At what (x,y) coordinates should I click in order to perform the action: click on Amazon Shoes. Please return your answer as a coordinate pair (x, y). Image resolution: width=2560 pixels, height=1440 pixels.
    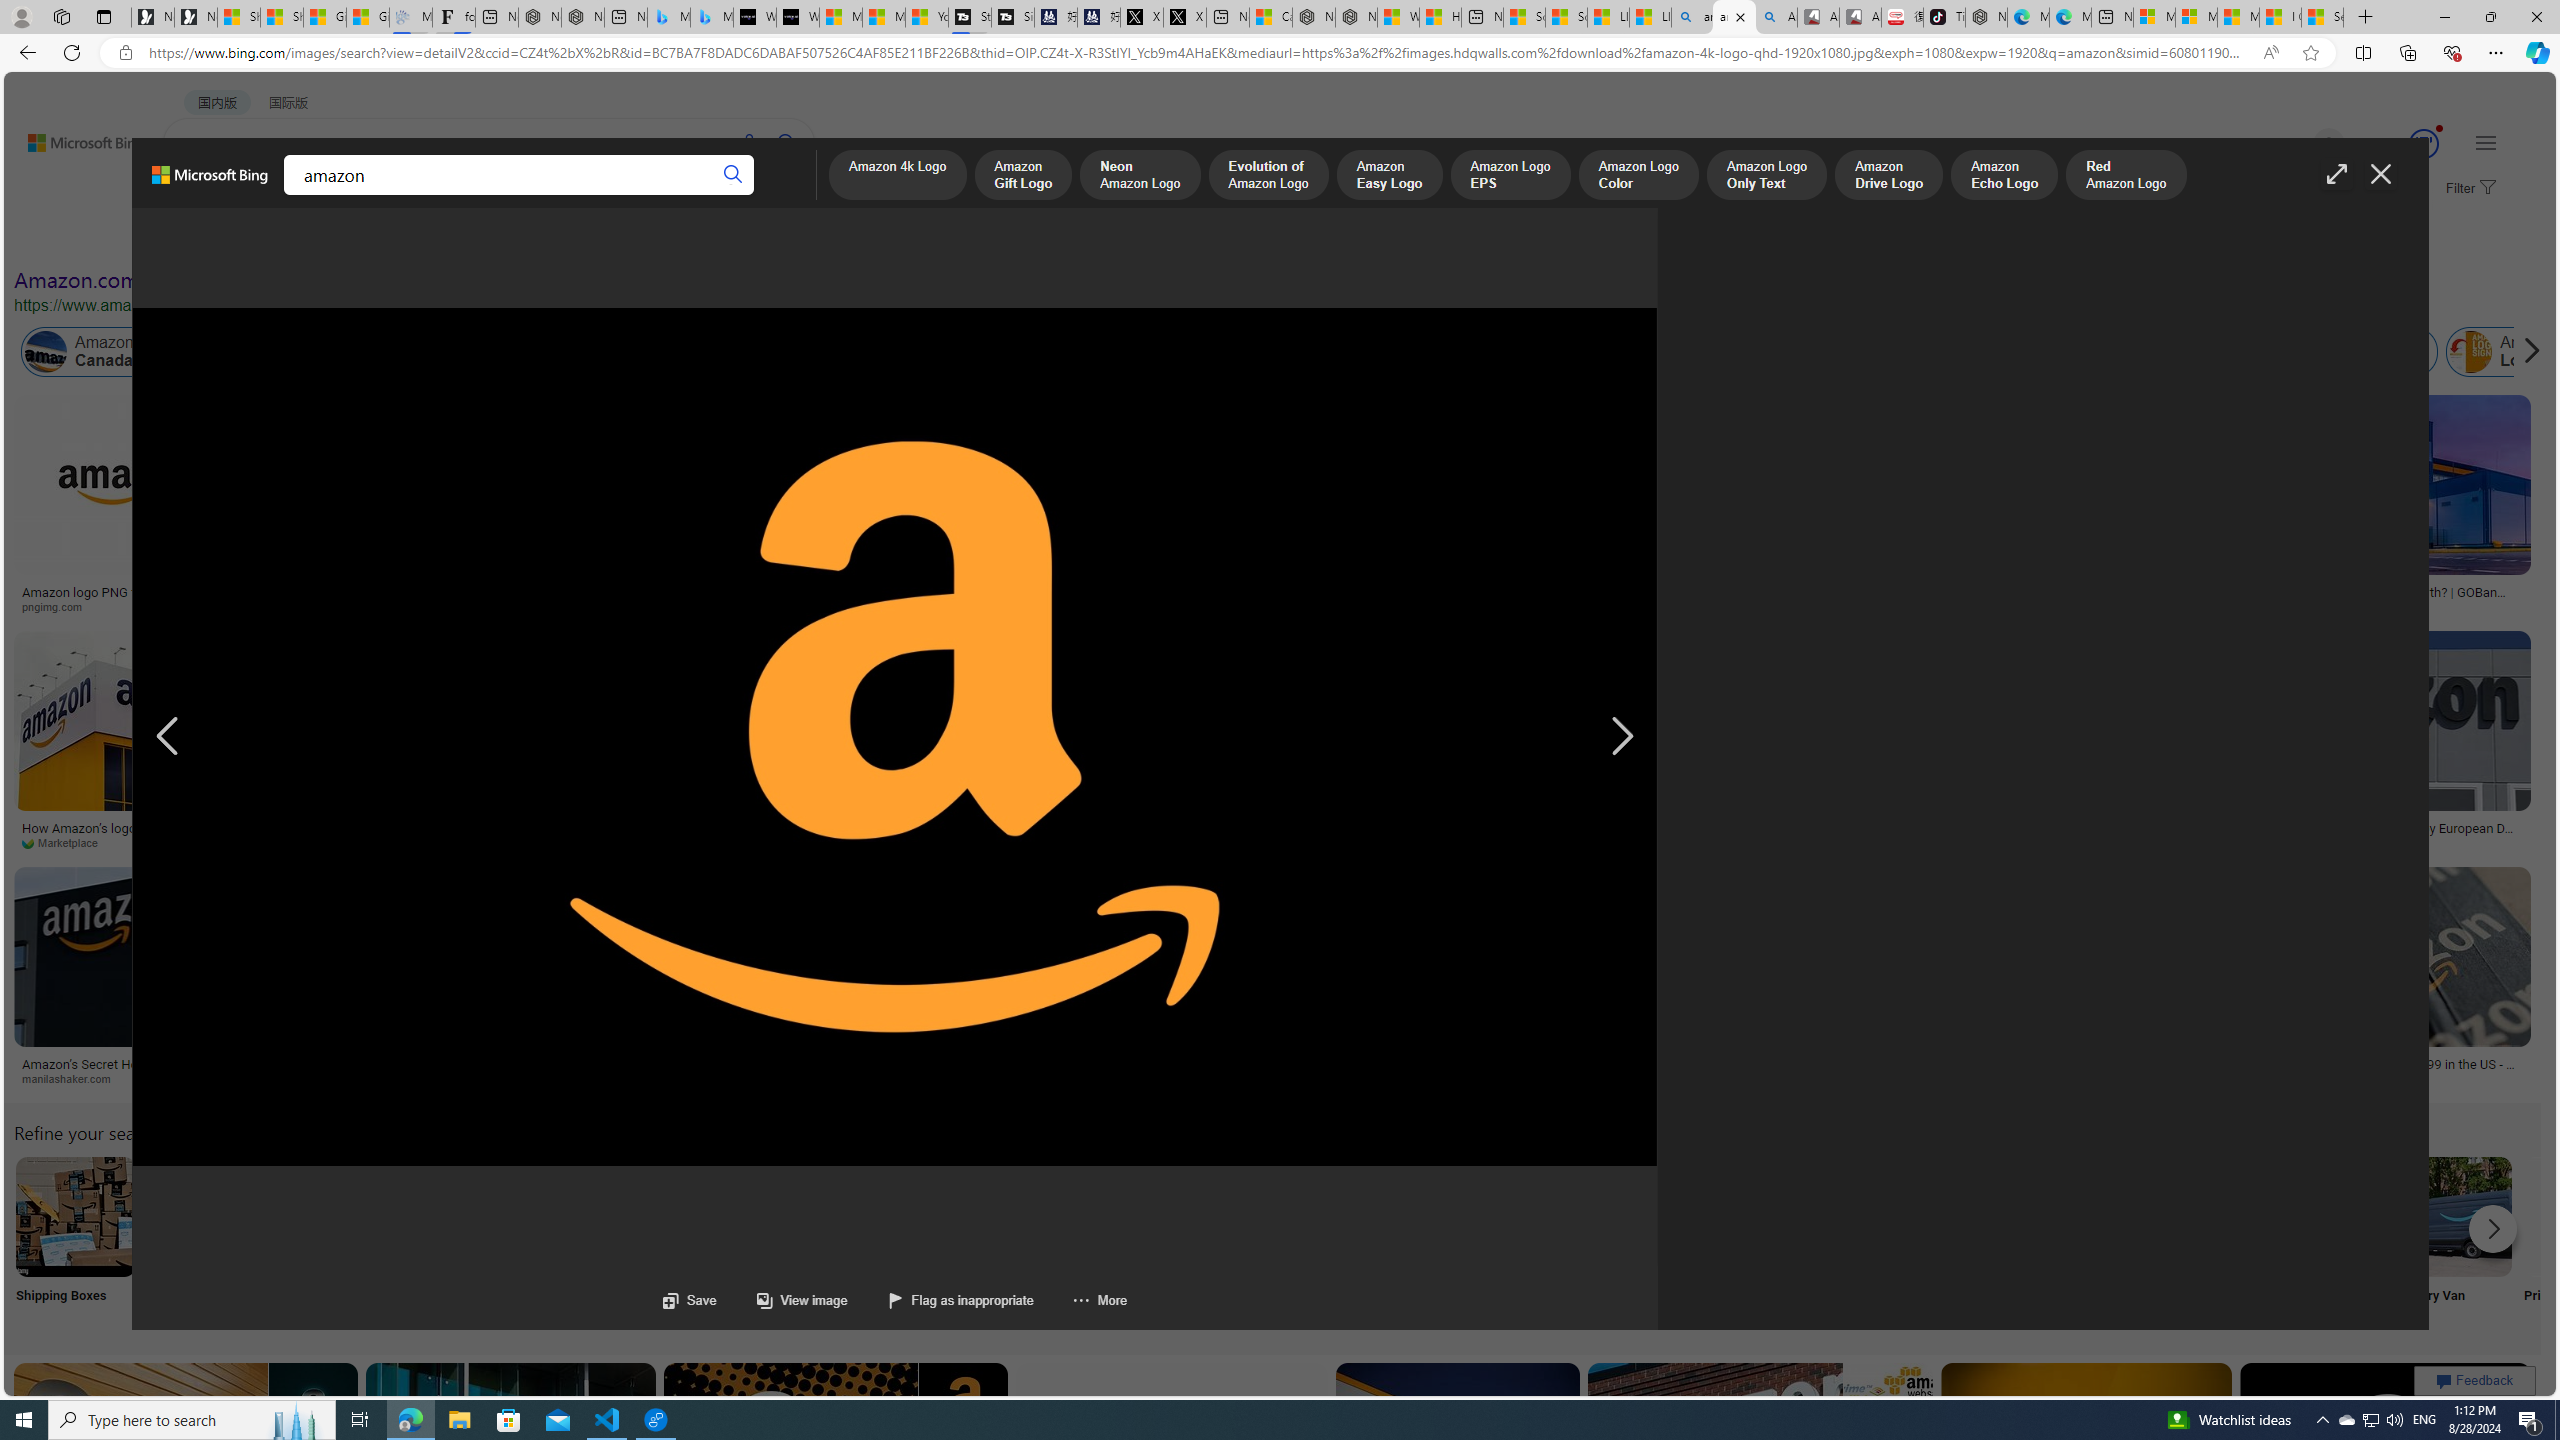
    Looking at the image, I should click on (1940, 352).